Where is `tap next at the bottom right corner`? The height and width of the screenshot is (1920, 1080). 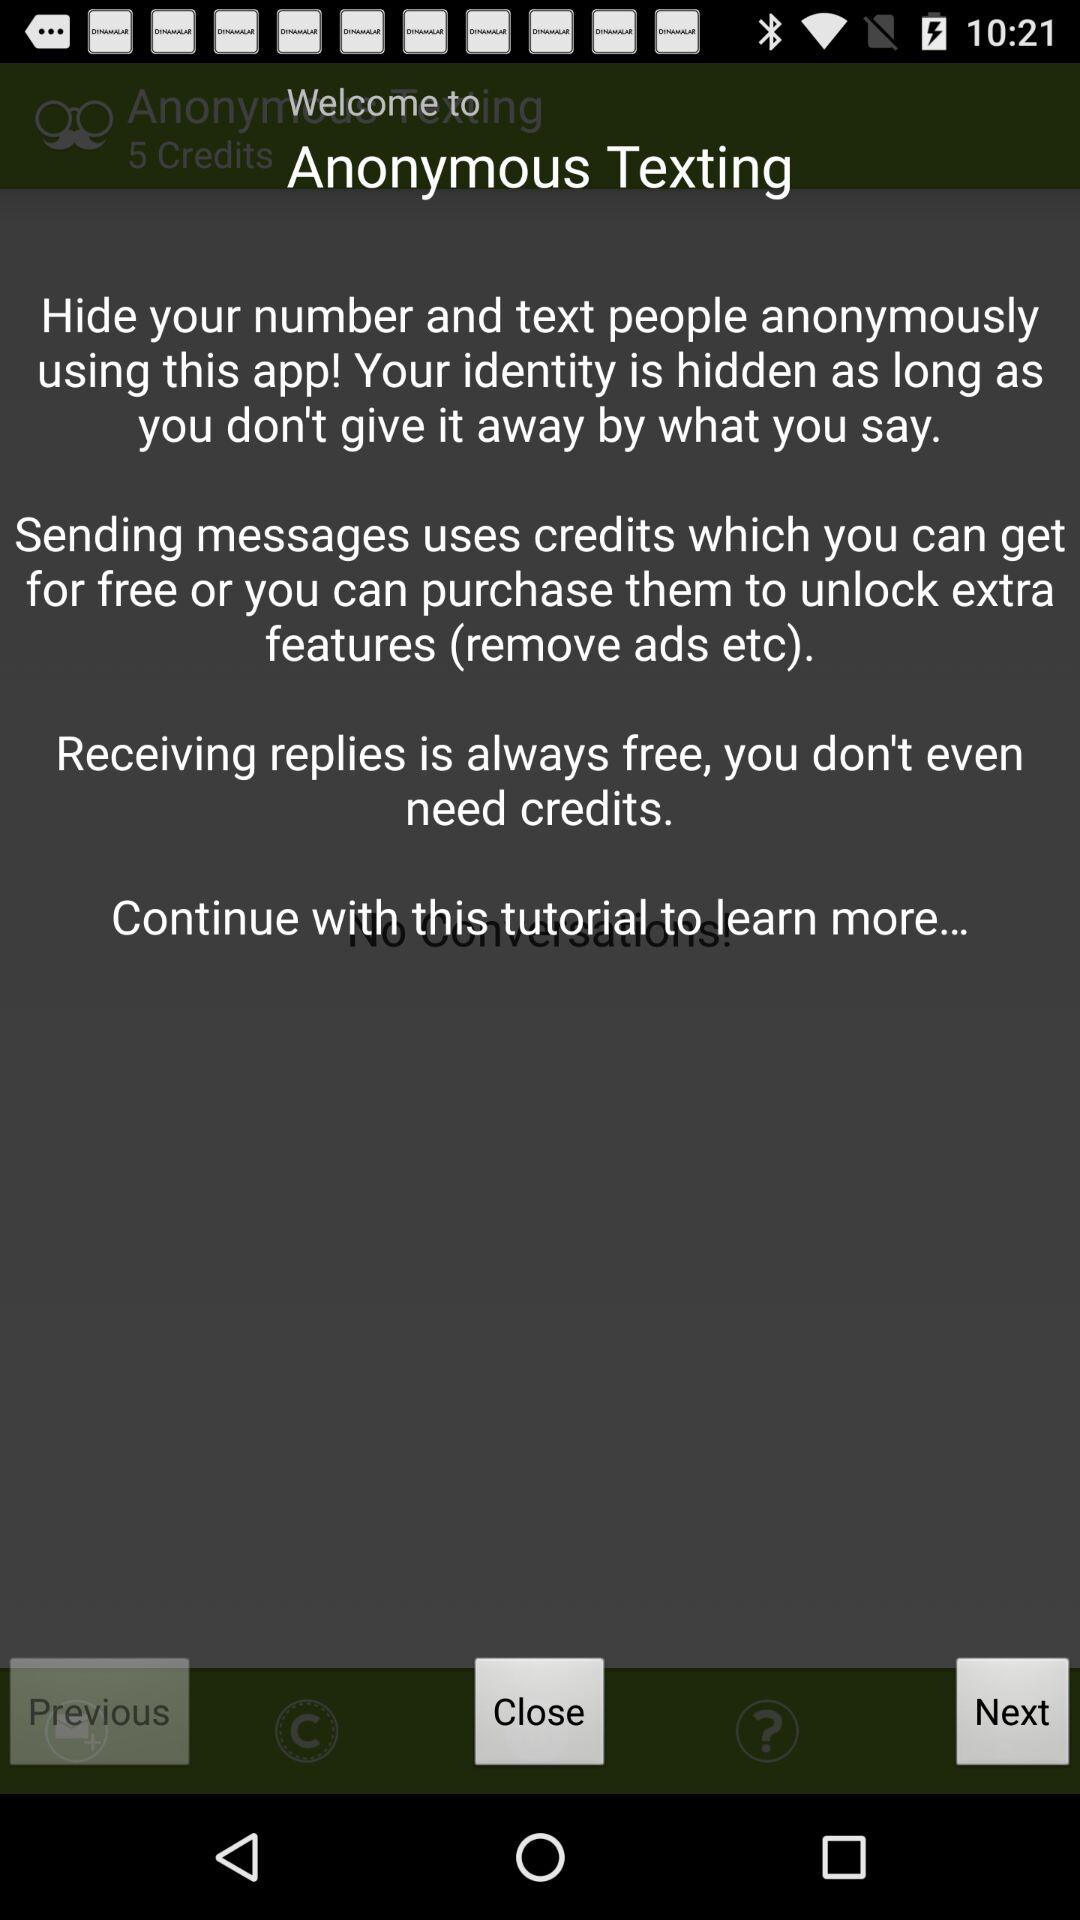
tap next at the bottom right corner is located at coordinates (1013, 1717).